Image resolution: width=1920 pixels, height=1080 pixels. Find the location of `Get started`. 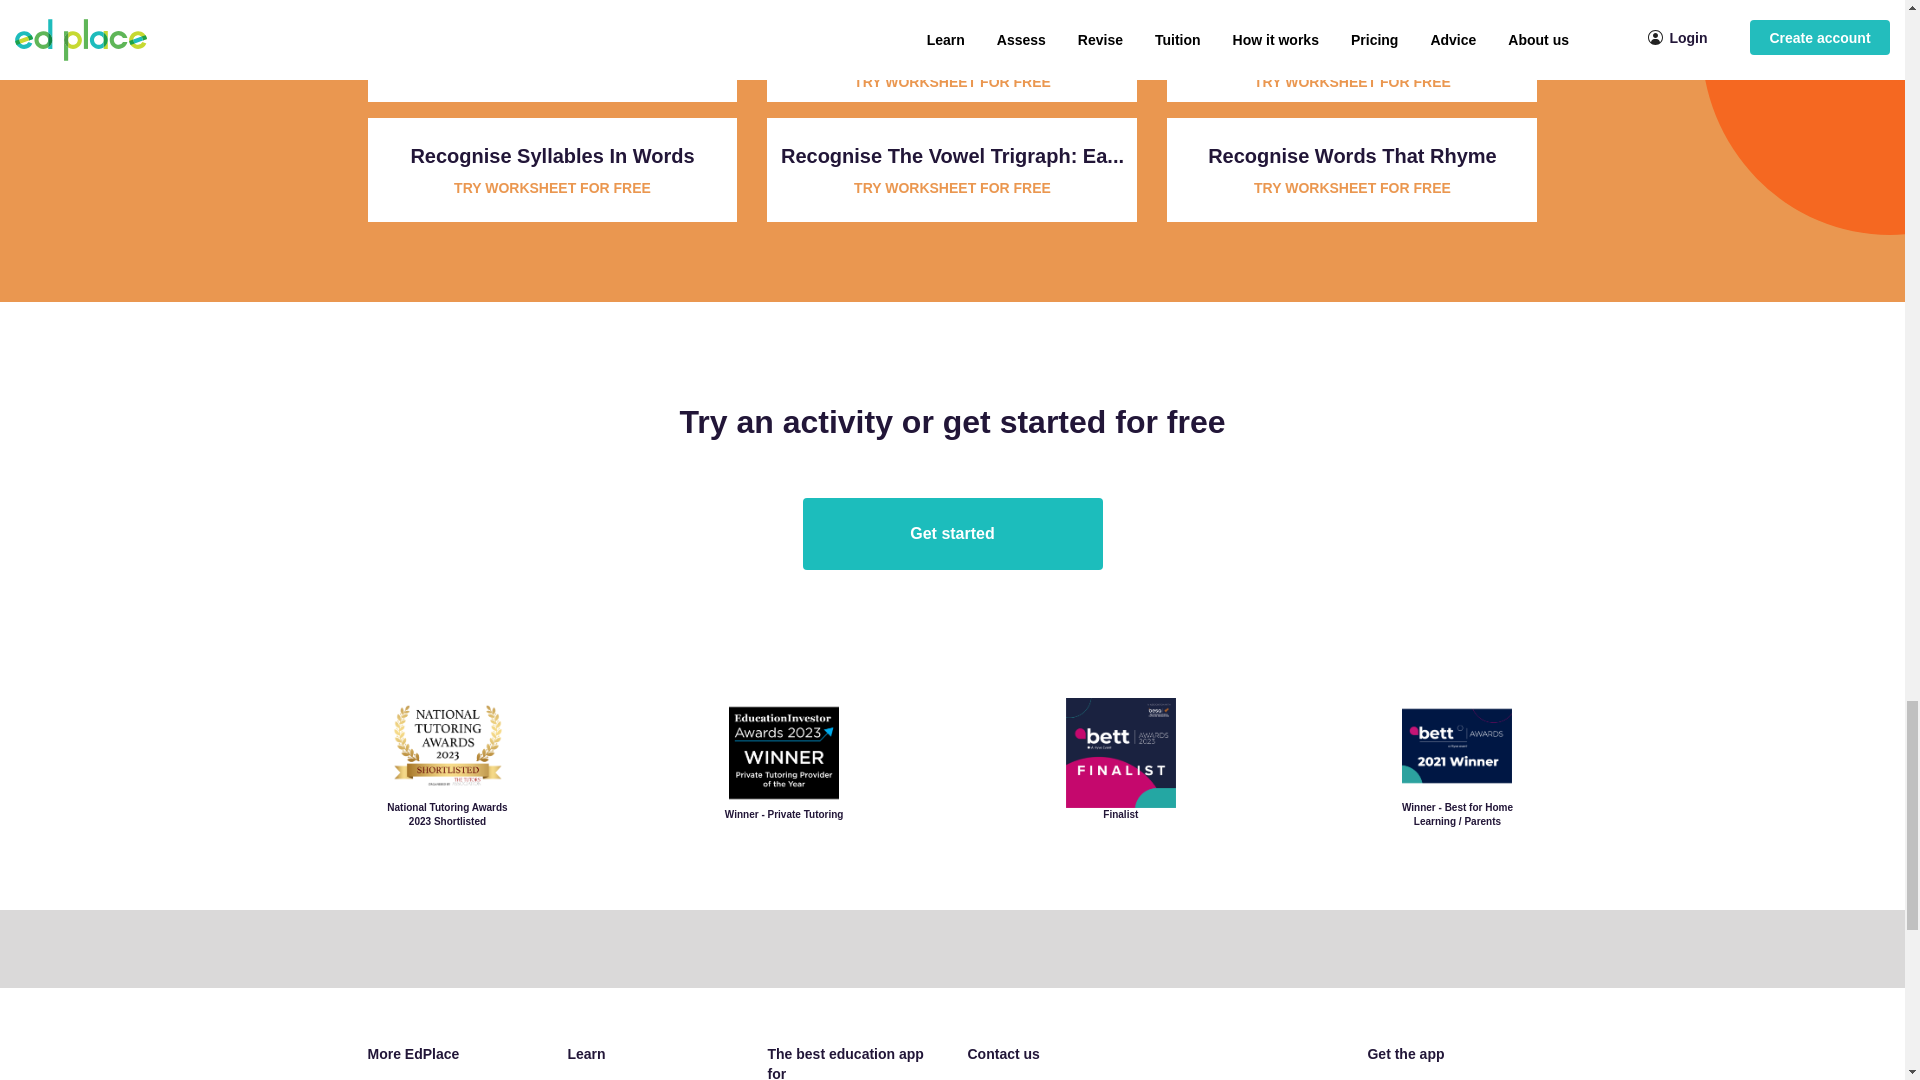

Get started is located at coordinates (952, 534).